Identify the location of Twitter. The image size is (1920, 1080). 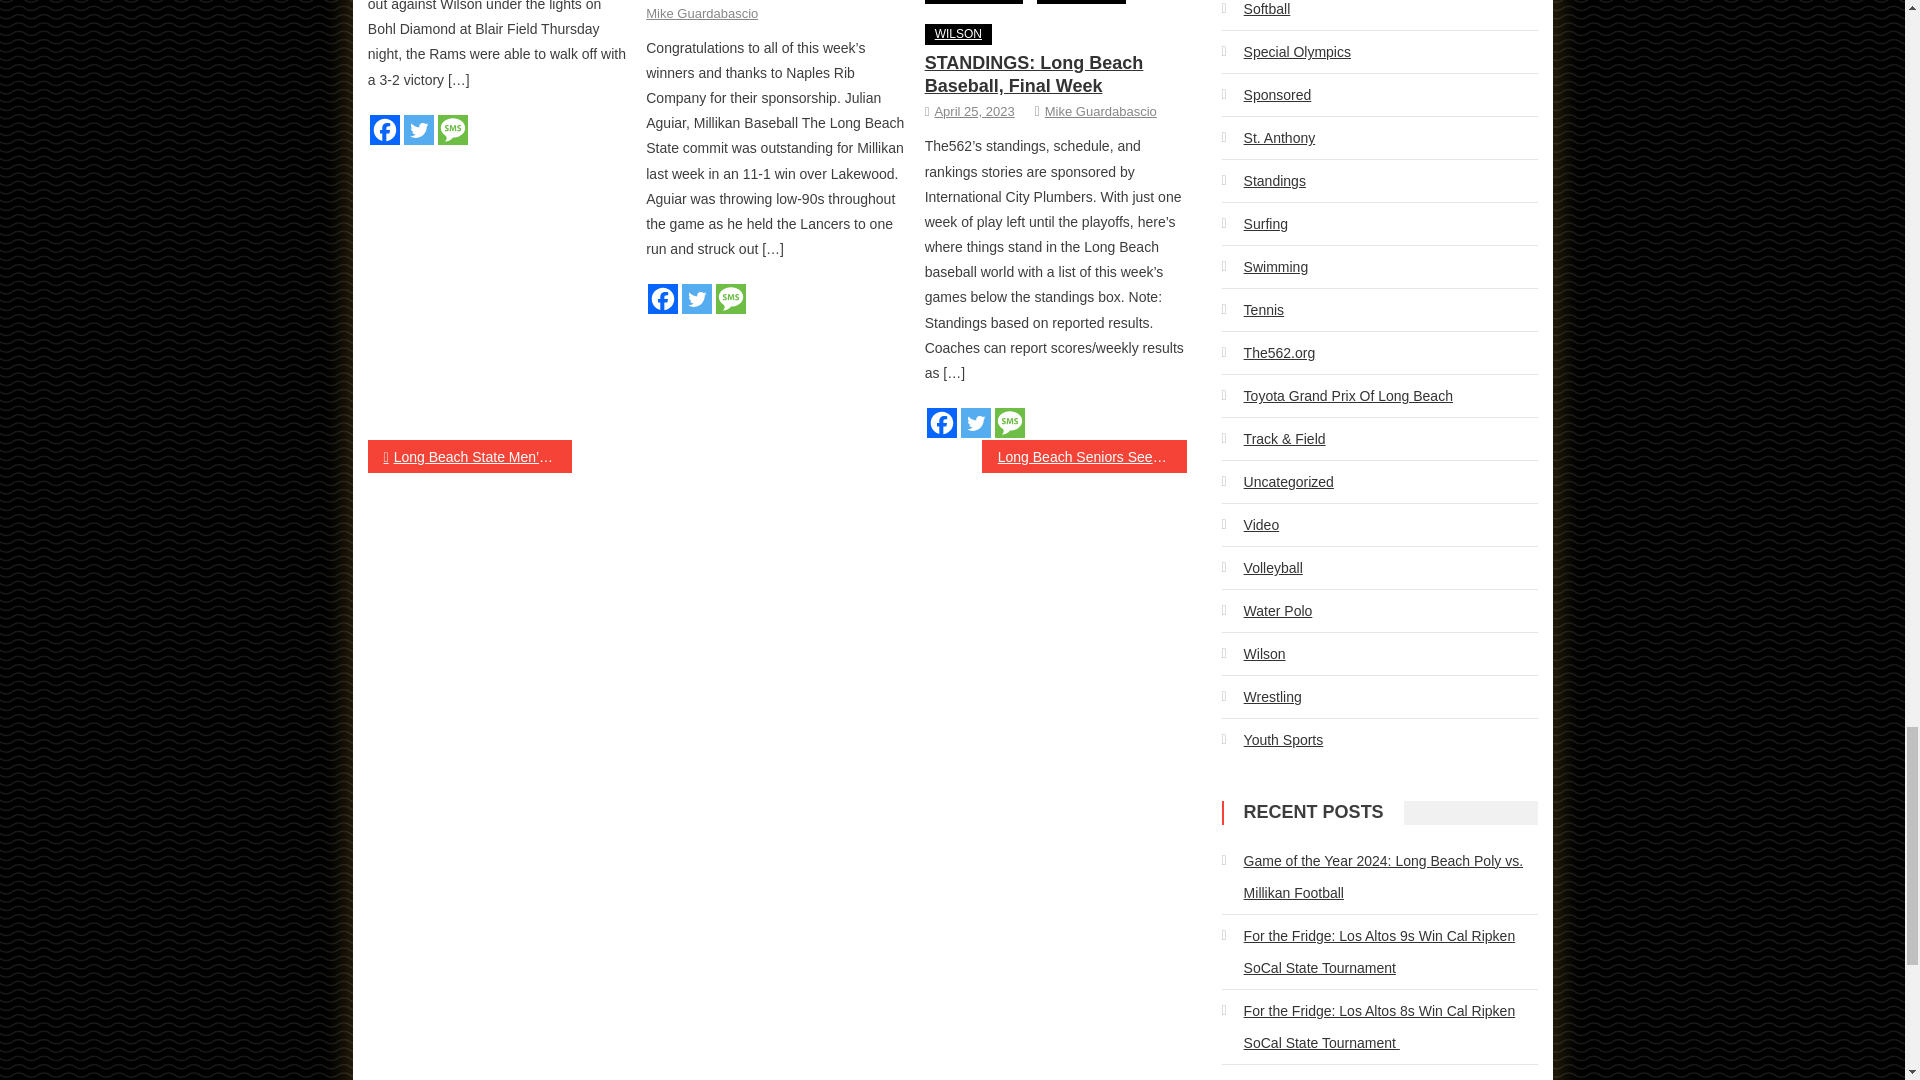
(976, 423).